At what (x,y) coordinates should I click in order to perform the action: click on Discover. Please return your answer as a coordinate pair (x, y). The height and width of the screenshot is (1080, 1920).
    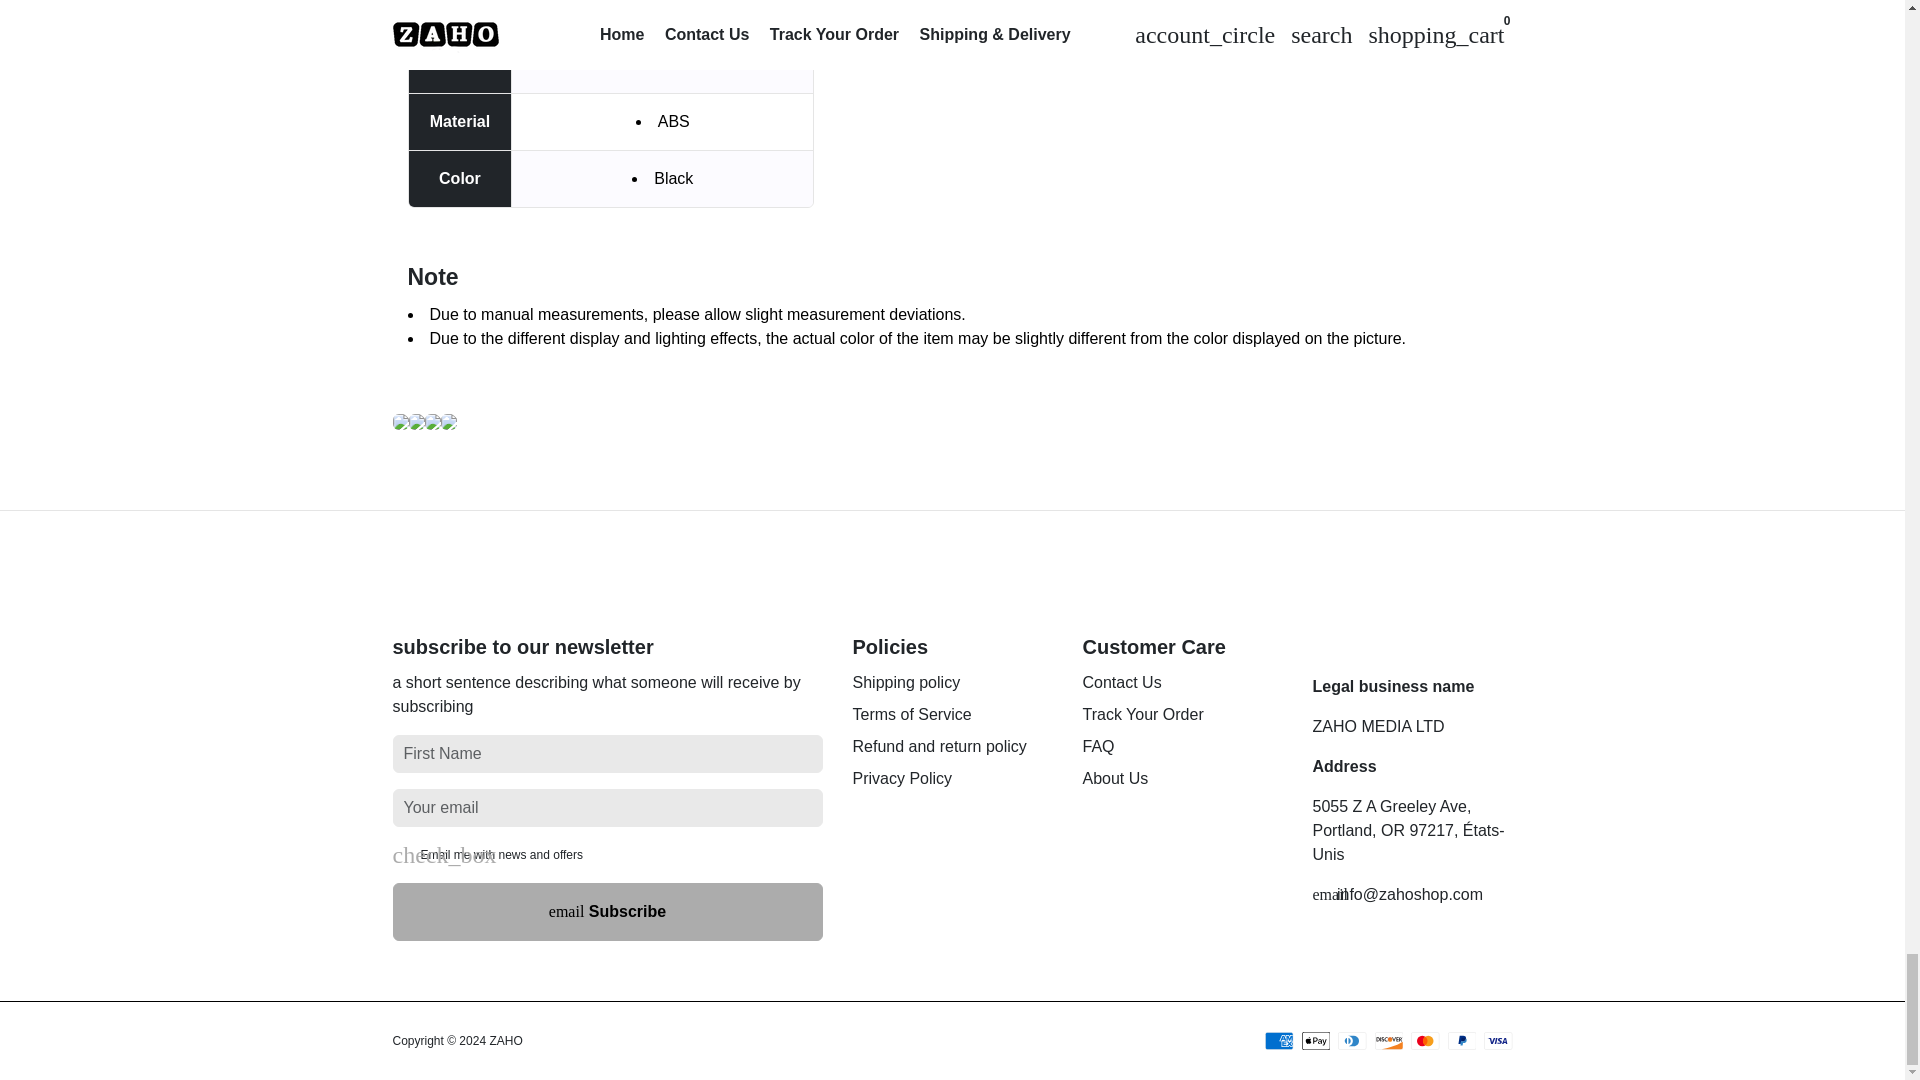
    Looking at the image, I should click on (1388, 1040).